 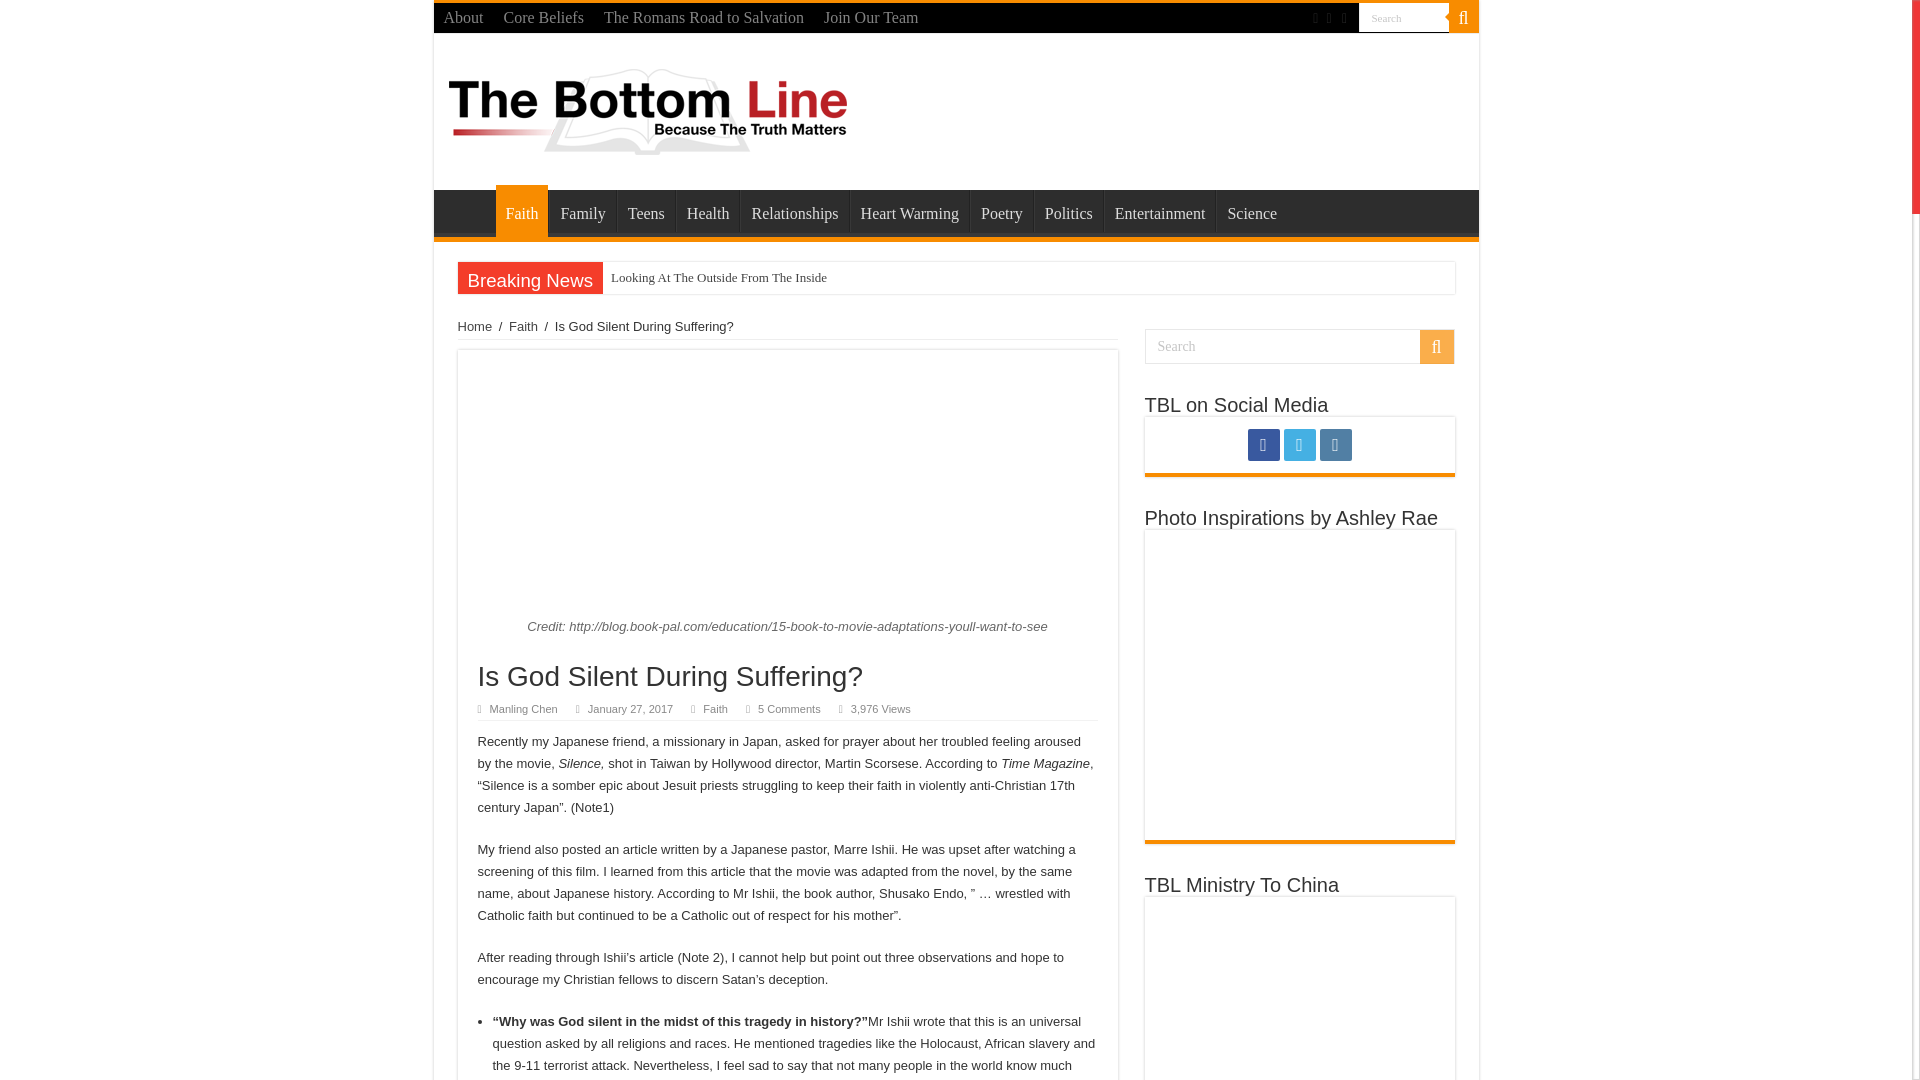 What do you see at coordinates (1462, 18) in the screenshot?
I see `Search` at bounding box center [1462, 18].